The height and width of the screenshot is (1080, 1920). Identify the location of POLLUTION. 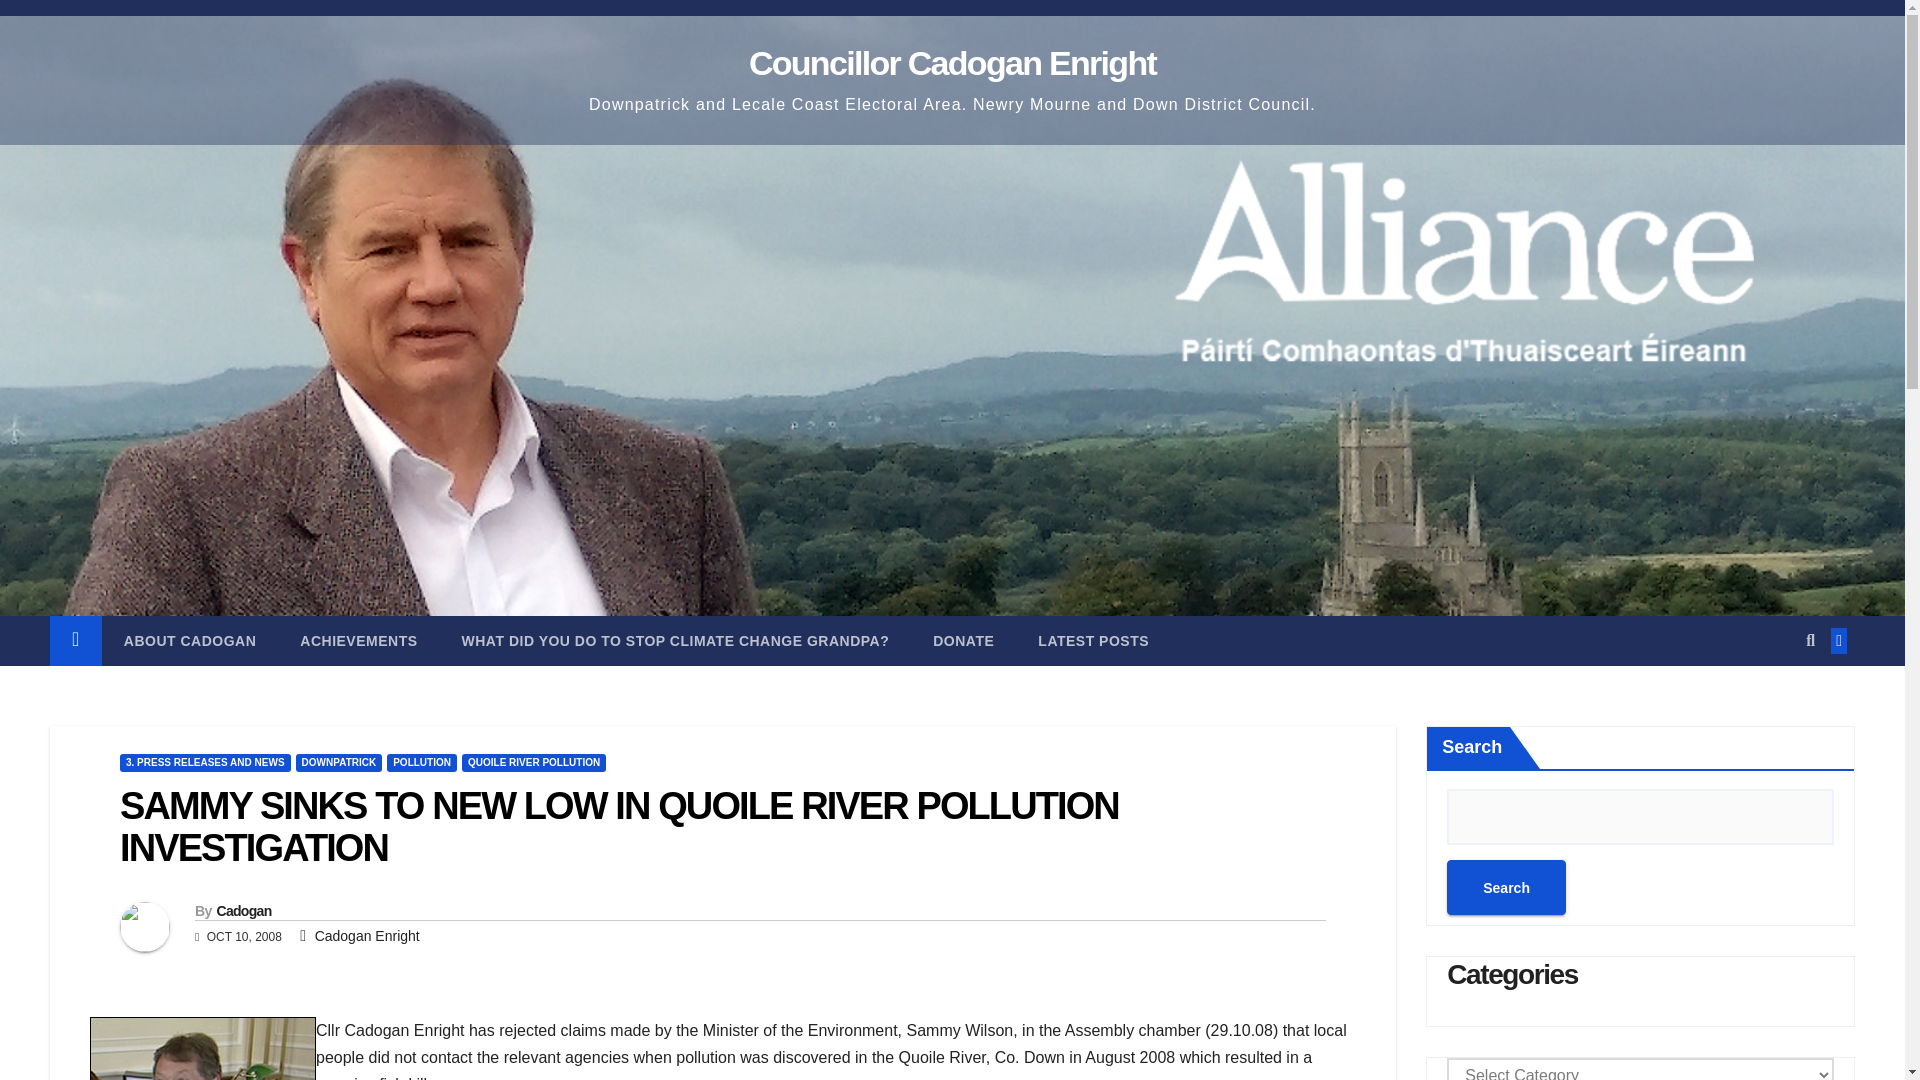
(422, 762).